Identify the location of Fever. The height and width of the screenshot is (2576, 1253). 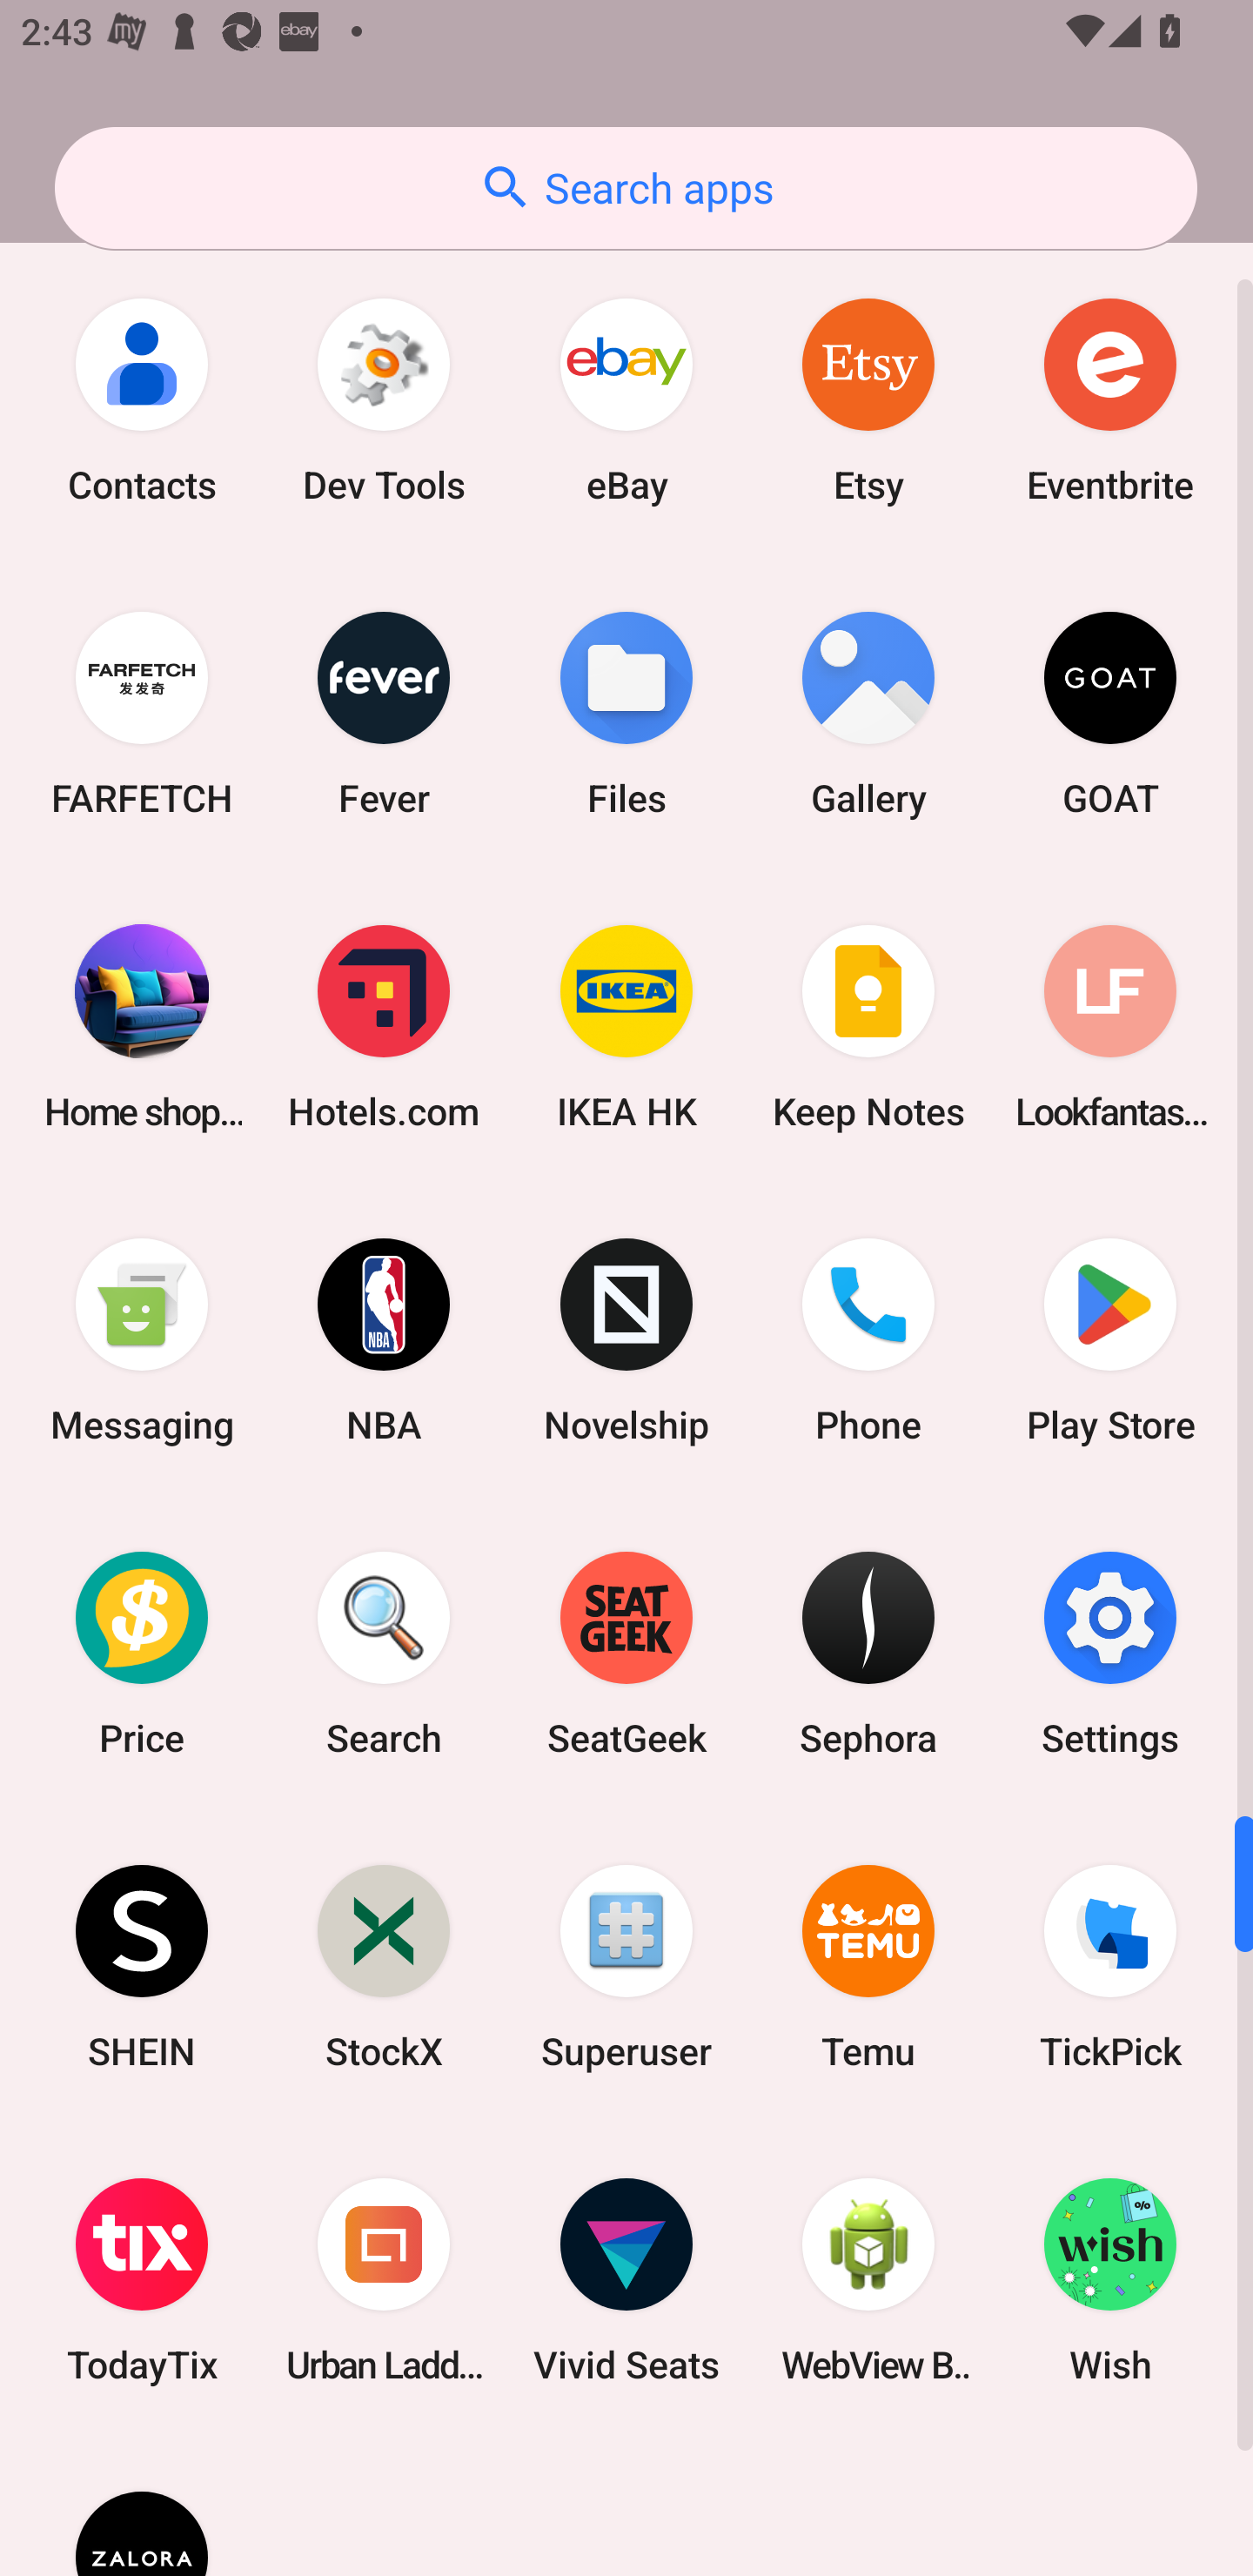
(384, 714).